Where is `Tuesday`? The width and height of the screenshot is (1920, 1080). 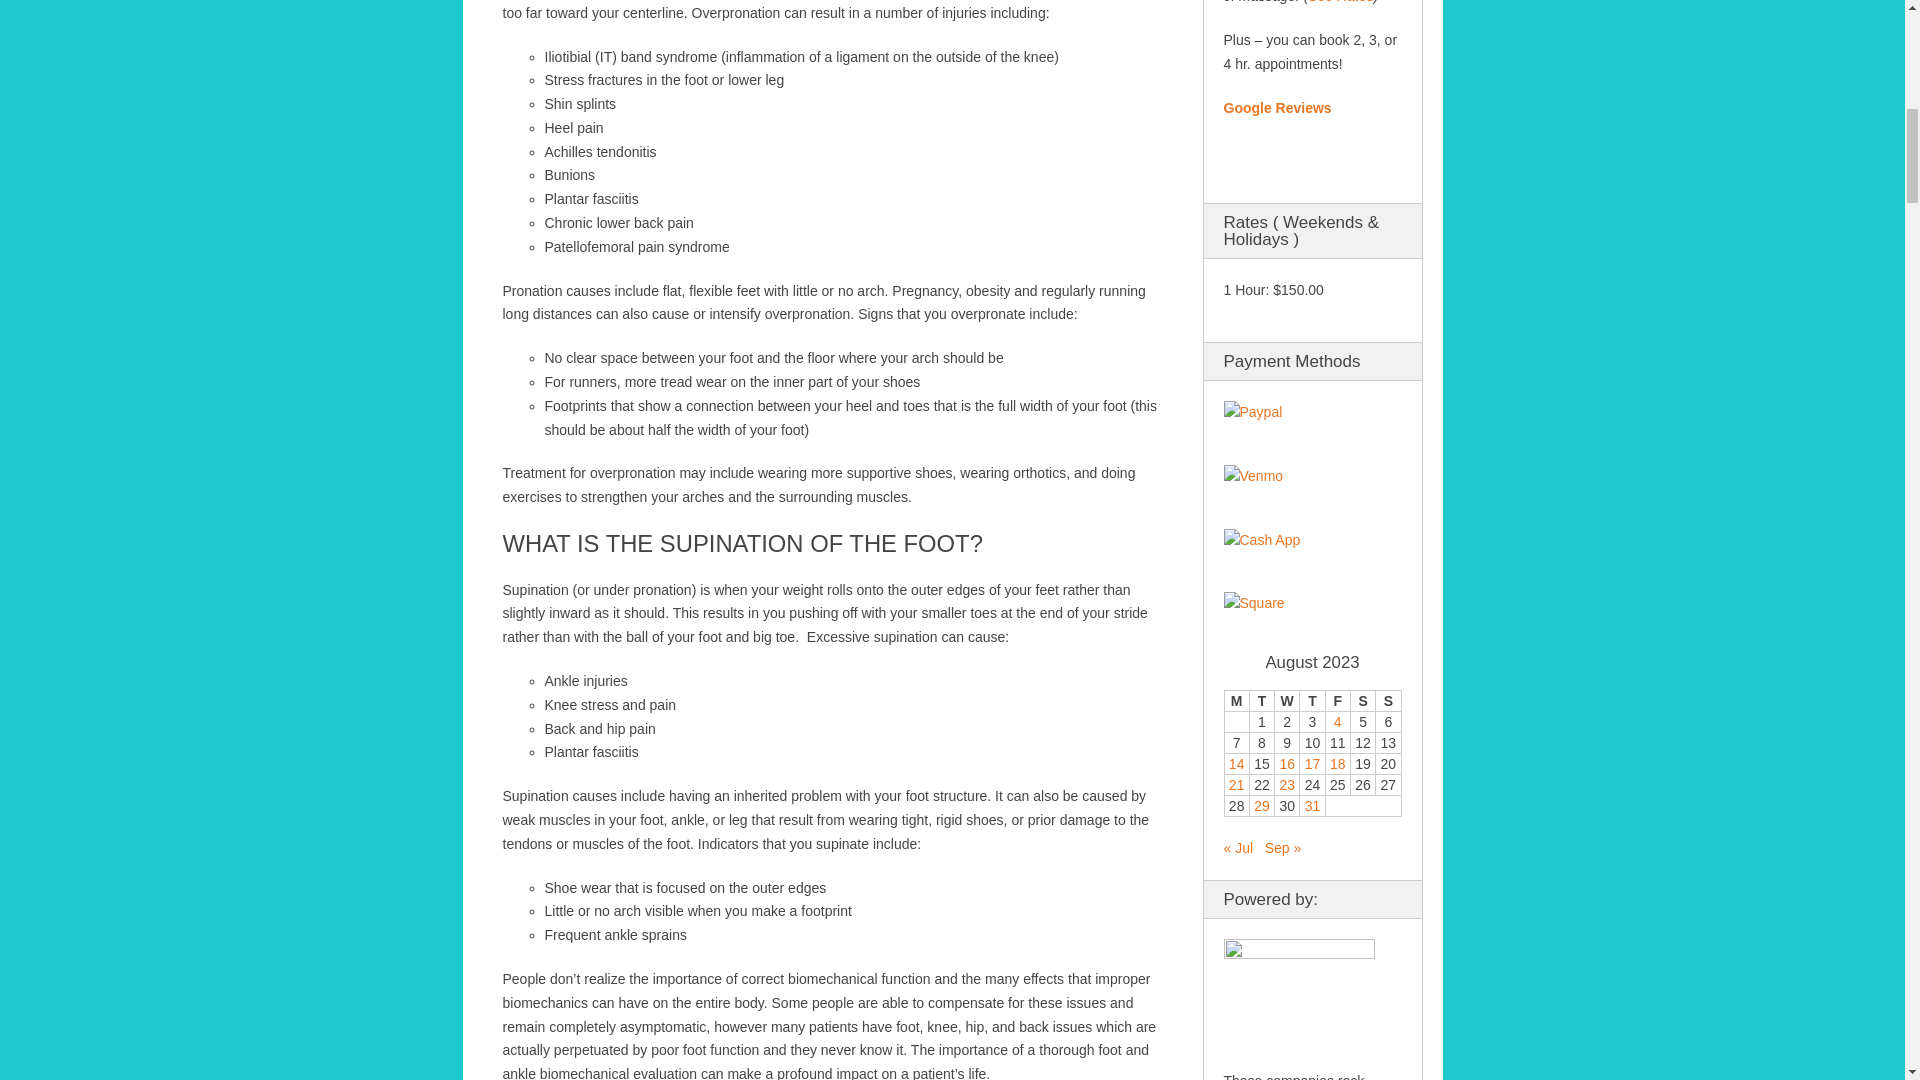 Tuesday is located at coordinates (1262, 701).